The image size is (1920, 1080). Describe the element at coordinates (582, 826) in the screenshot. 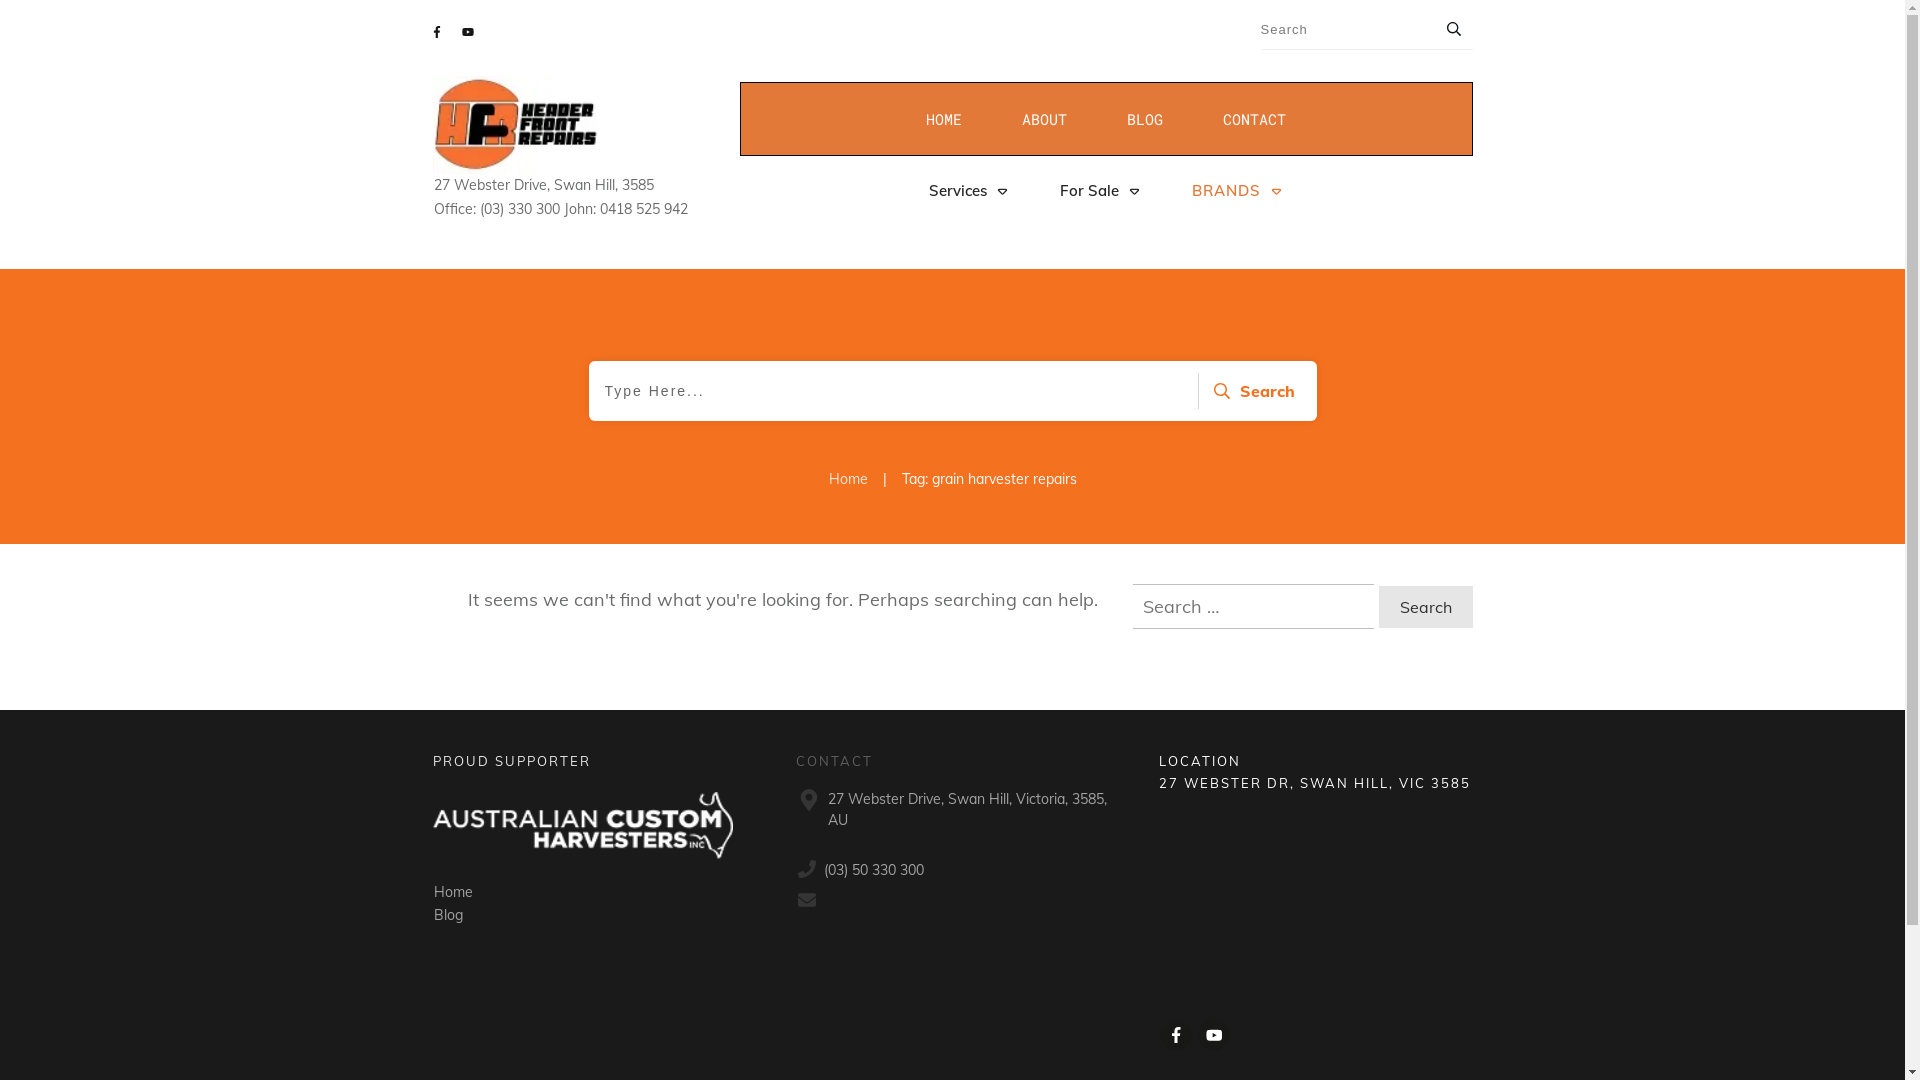

I see `Australian Custom Harvesters logo` at that location.